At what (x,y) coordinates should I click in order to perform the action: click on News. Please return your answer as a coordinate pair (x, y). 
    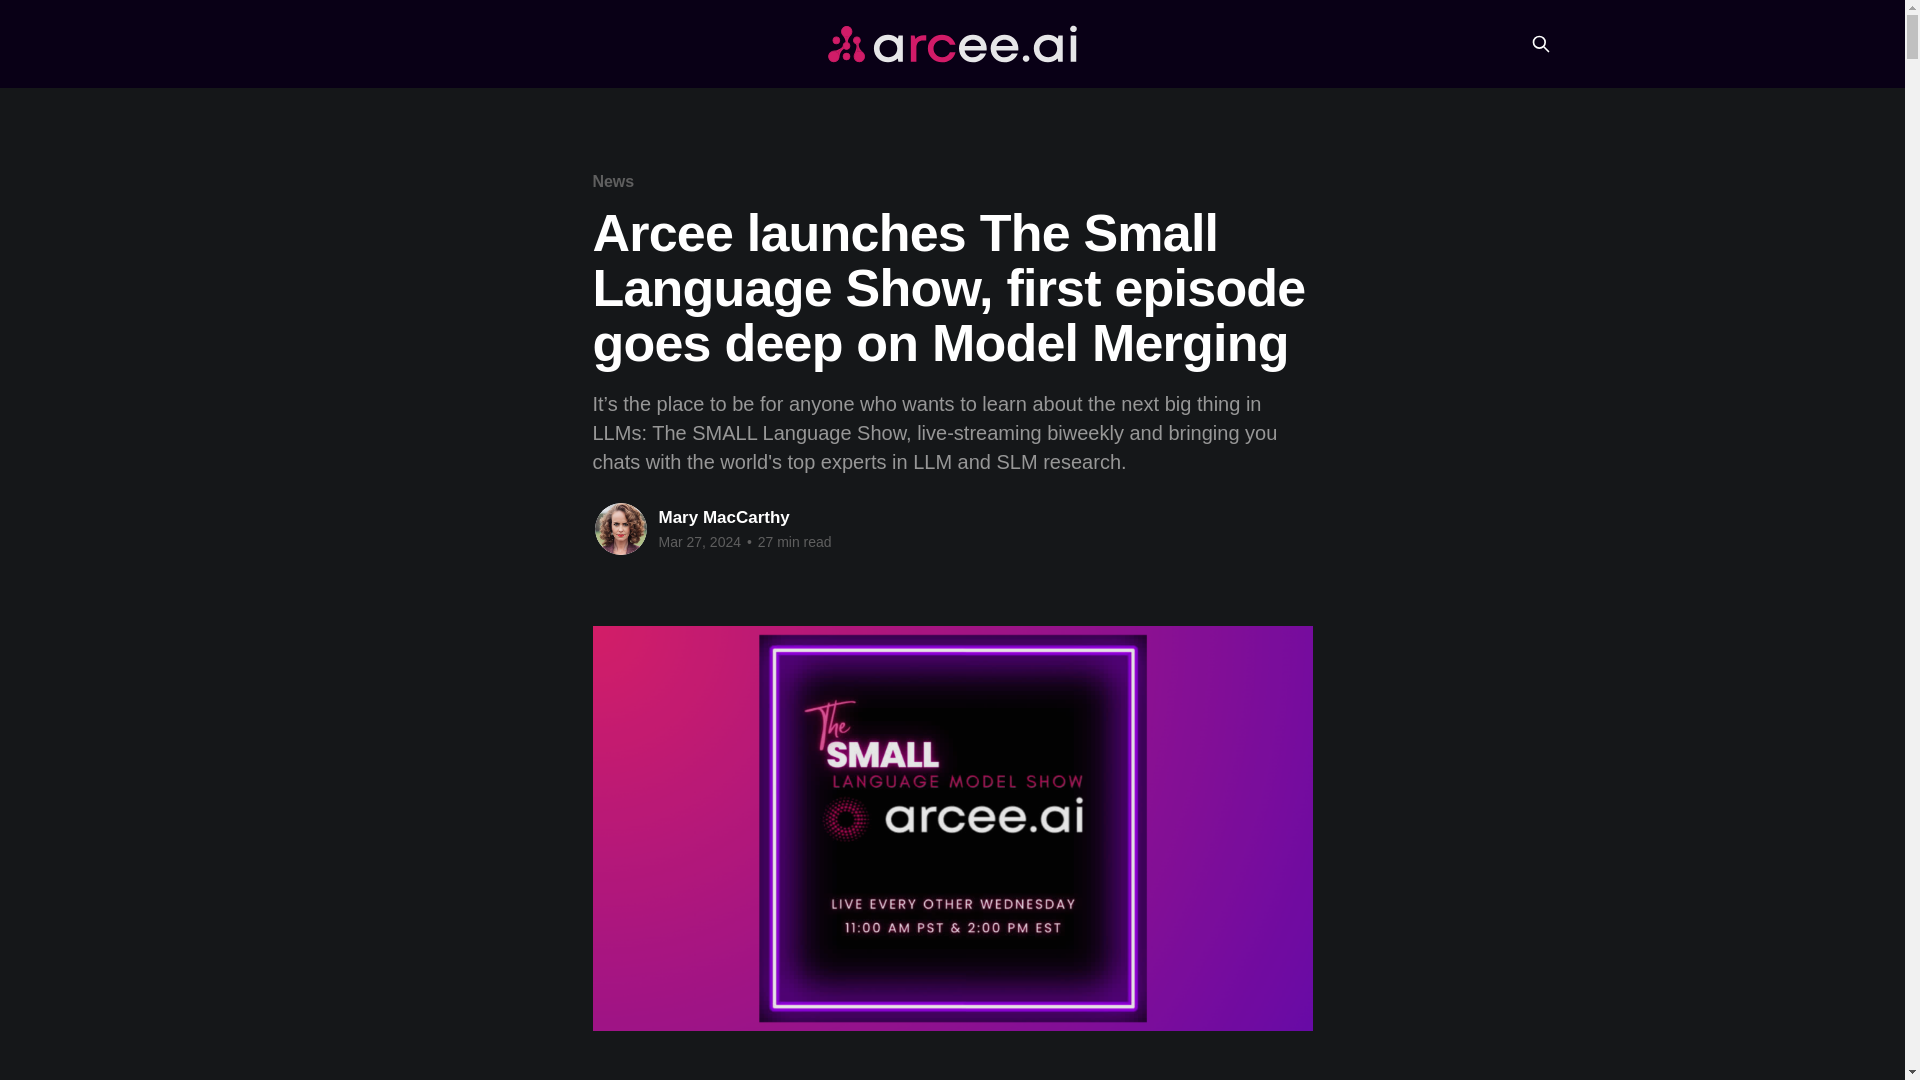
    Looking at the image, I should click on (612, 181).